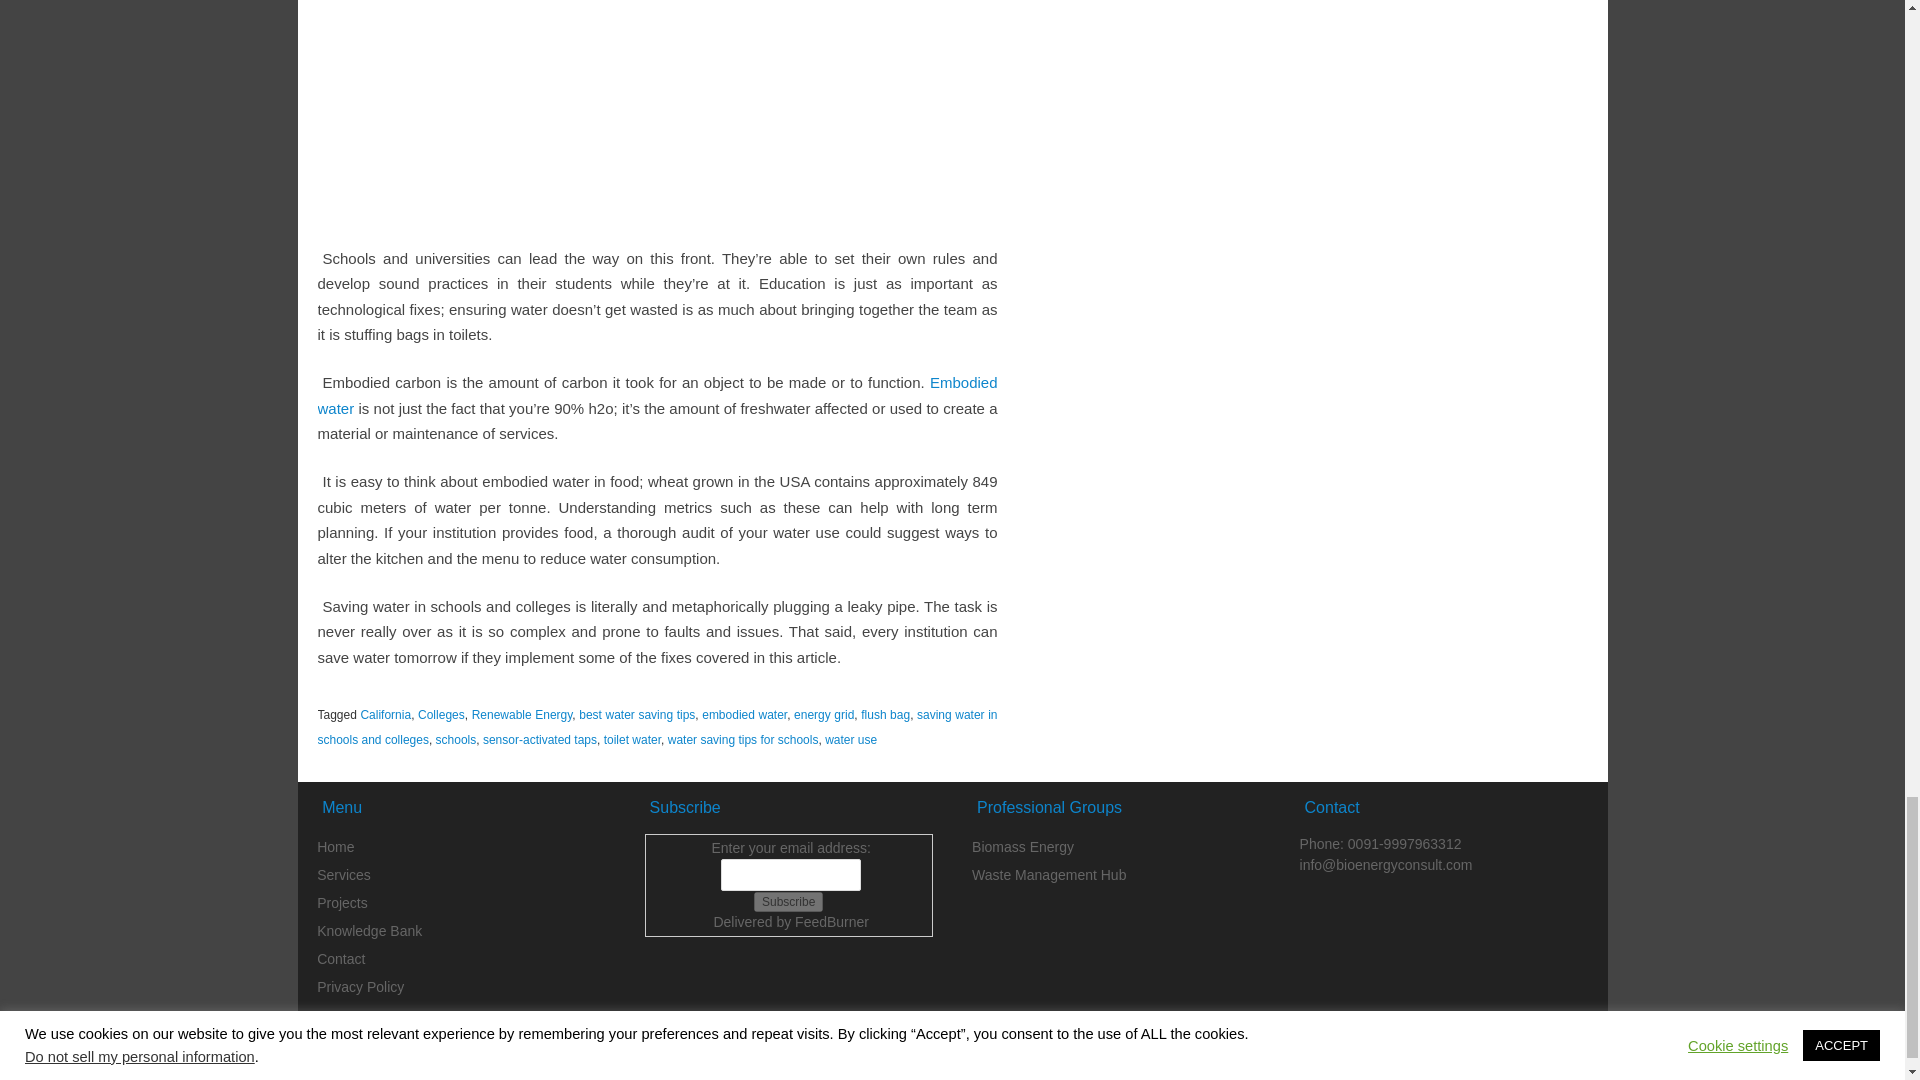 The height and width of the screenshot is (1080, 1920). What do you see at coordinates (637, 715) in the screenshot?
I see `best water saving tips` at bounding box center [637, 715].